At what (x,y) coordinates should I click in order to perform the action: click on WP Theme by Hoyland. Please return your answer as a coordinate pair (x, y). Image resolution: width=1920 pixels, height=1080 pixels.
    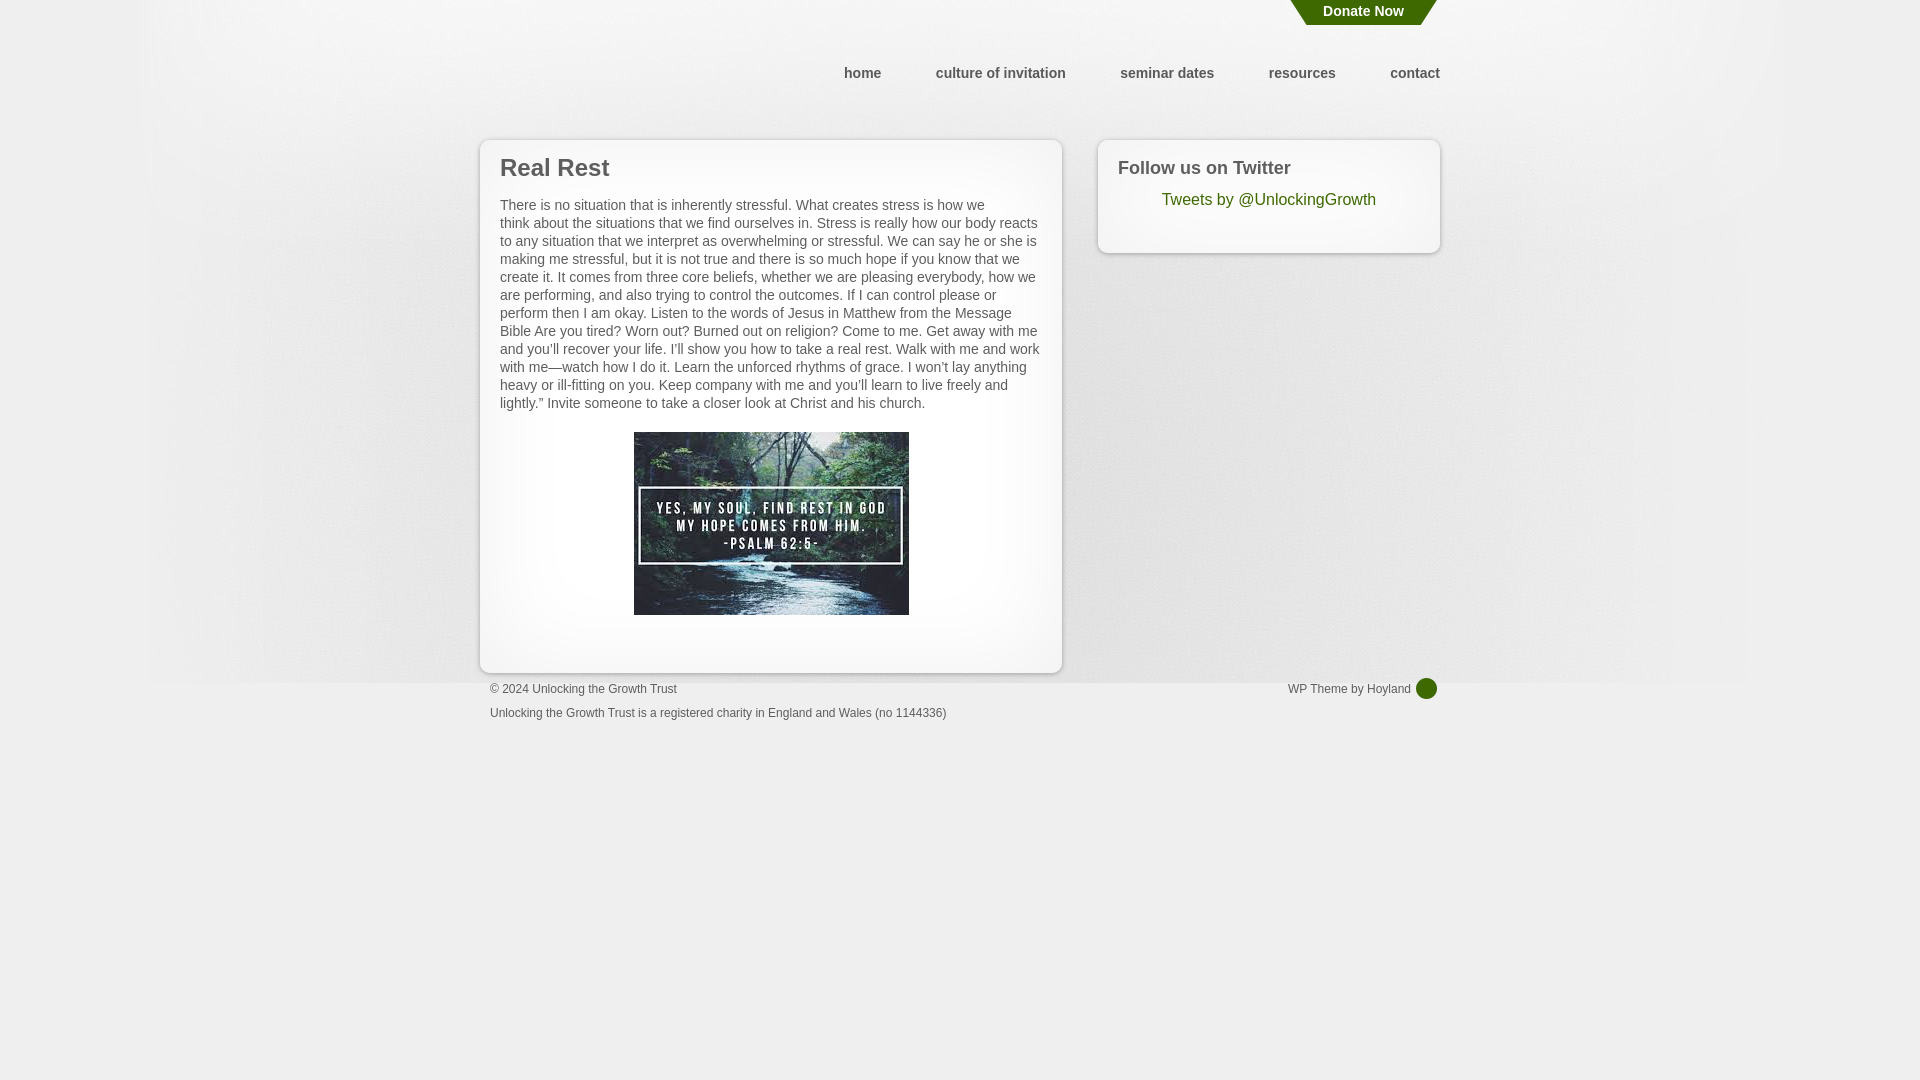
    Looking at the image, I should click on (1363, 688).